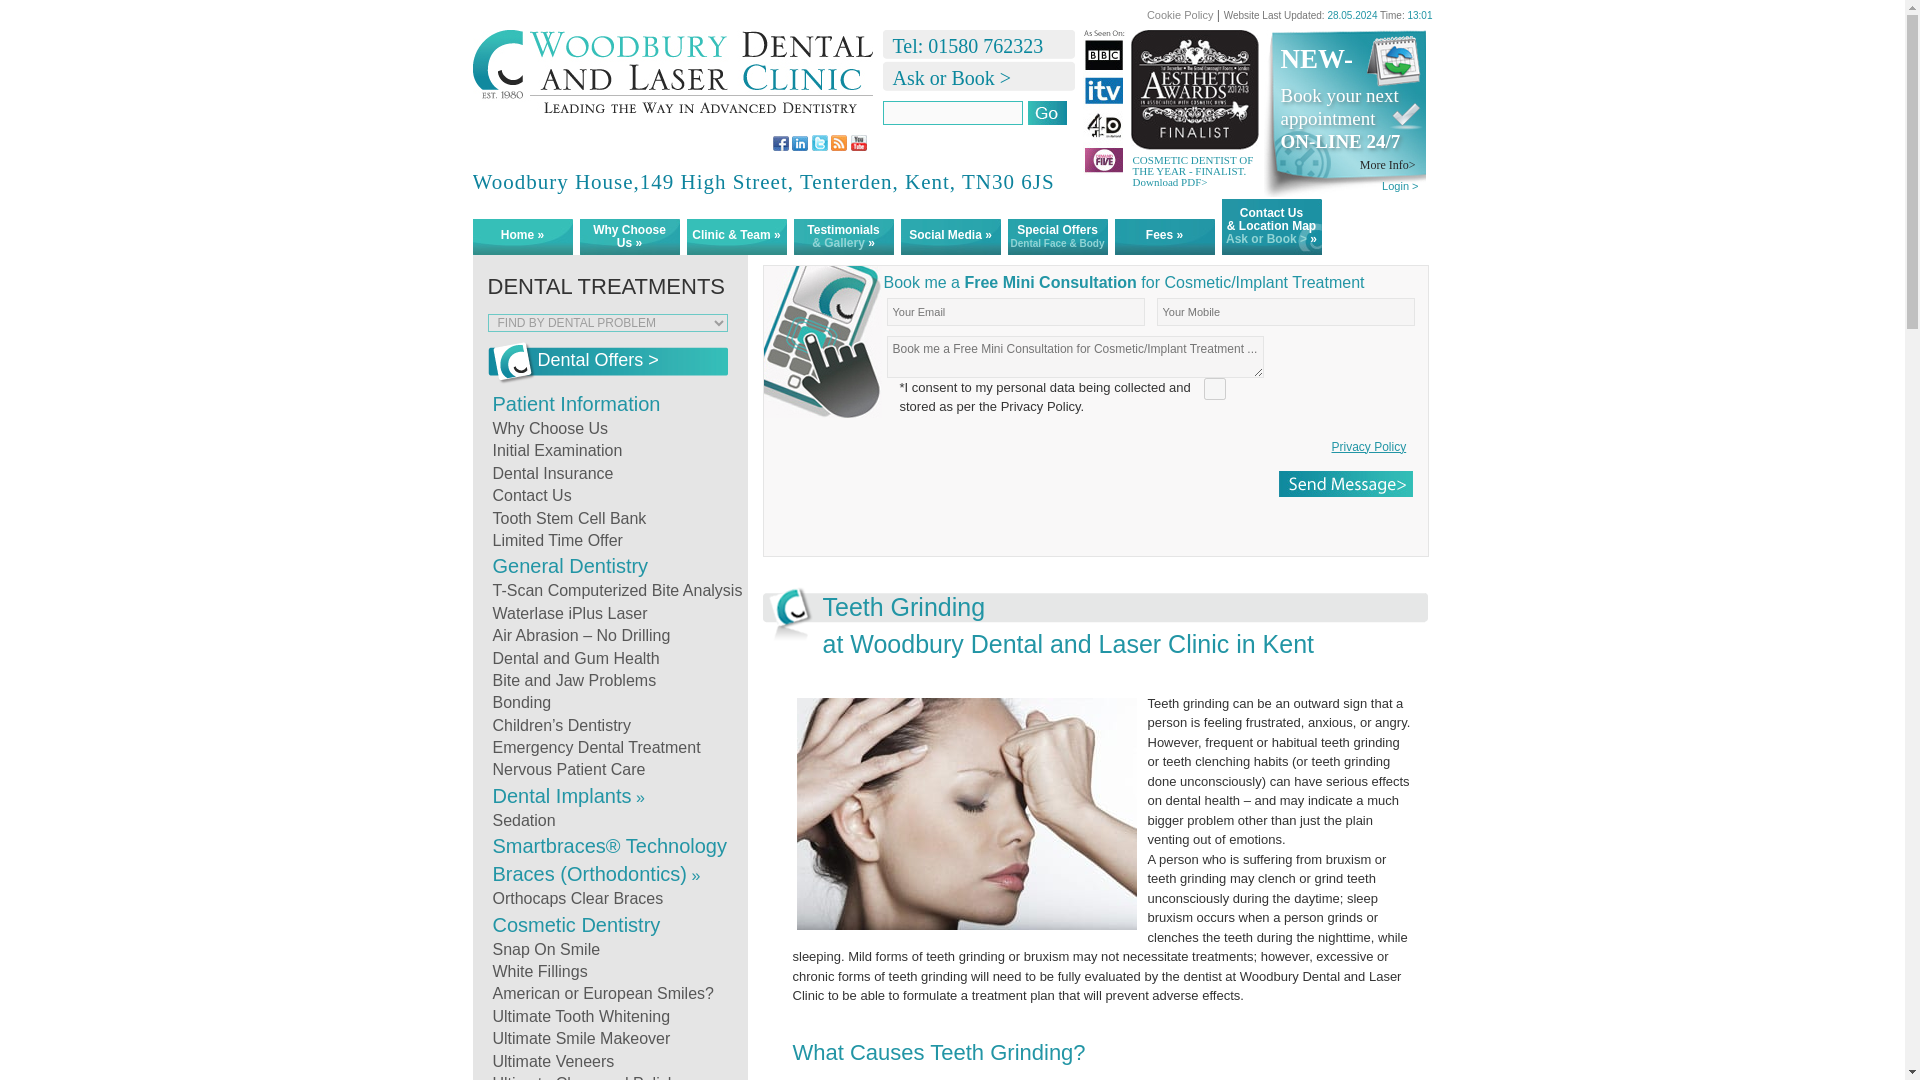 Image resolution: width=1920 pixels, height=1080 pixels. Describe the element at coordinates (1047, 113) in the screenshot. I see `Search` at that location.